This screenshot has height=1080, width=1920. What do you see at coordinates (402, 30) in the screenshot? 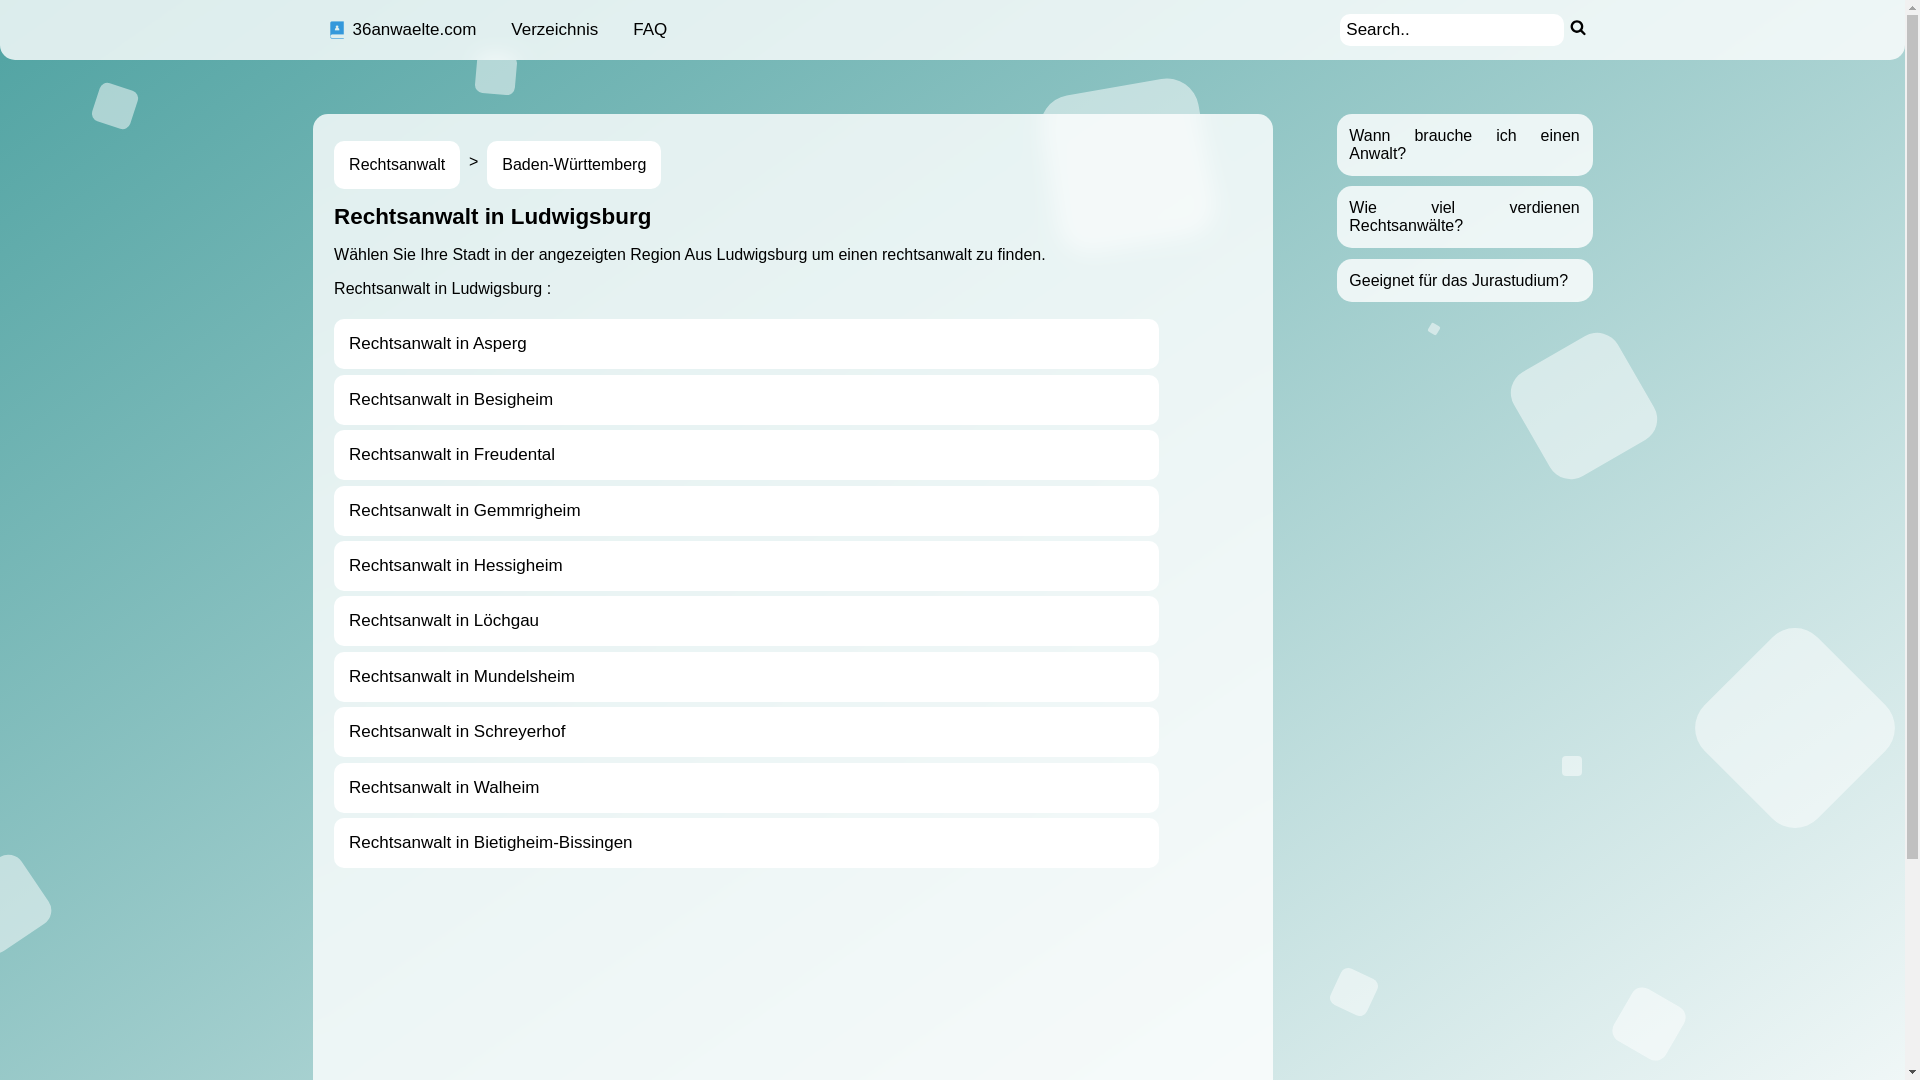
I see `36anwaelte.com` at bounding box center [402, 30].